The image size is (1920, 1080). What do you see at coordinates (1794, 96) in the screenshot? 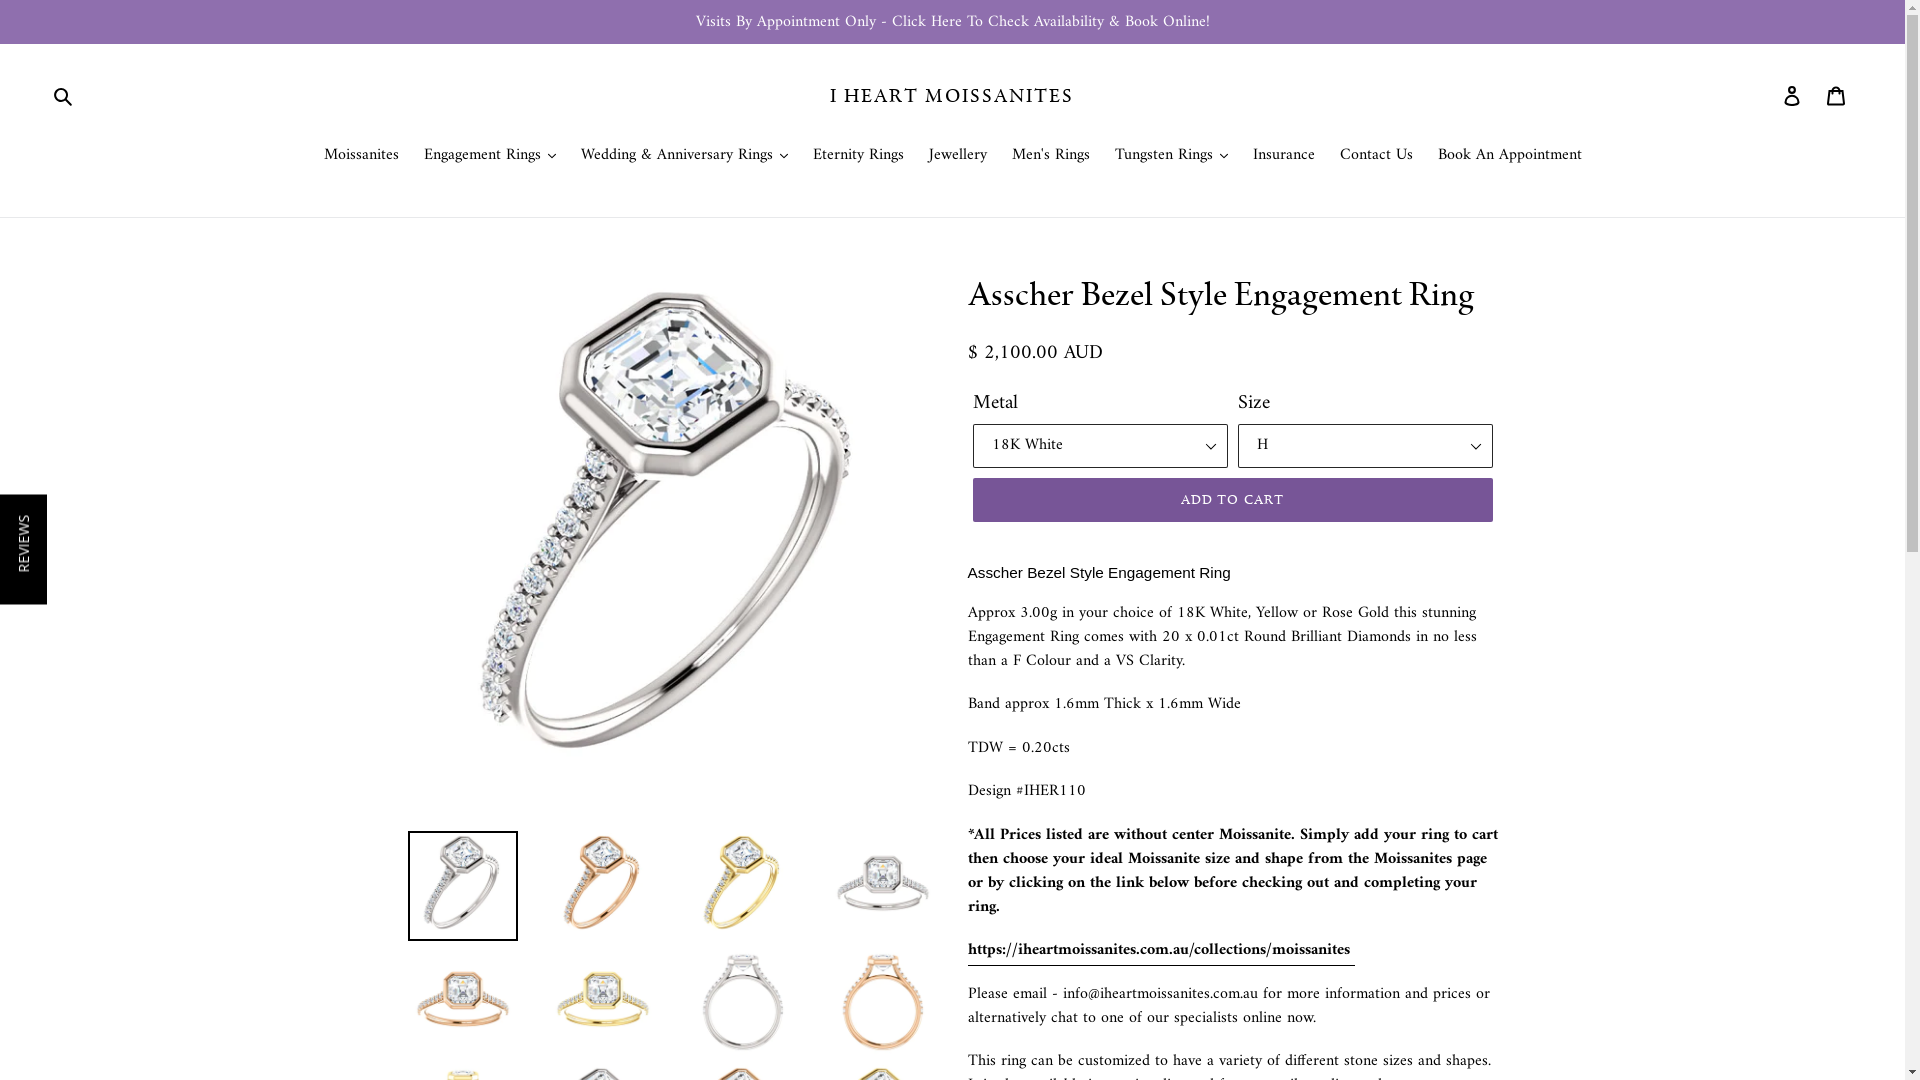
I see `Log in` at bounding box center [1794, 96].